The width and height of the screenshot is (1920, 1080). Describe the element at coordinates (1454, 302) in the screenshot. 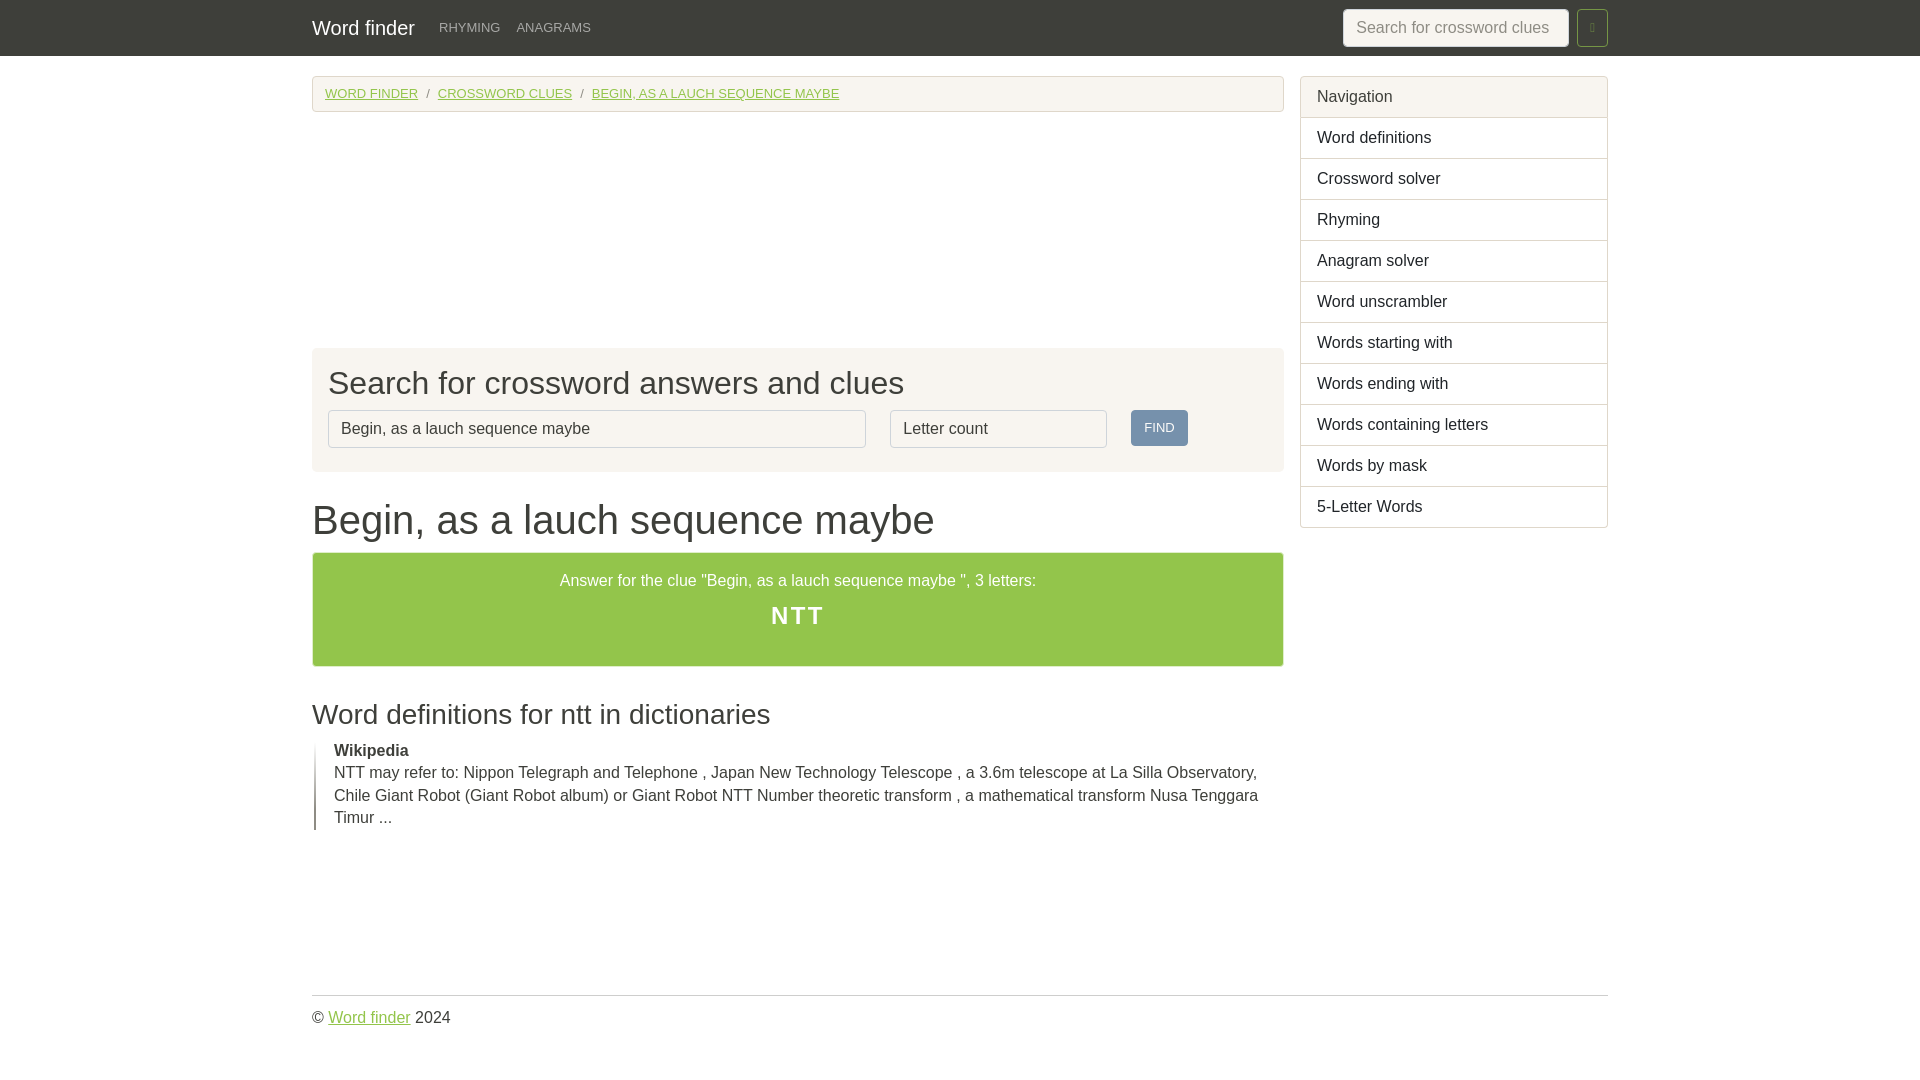

I see `Word unscrambler` at that location.